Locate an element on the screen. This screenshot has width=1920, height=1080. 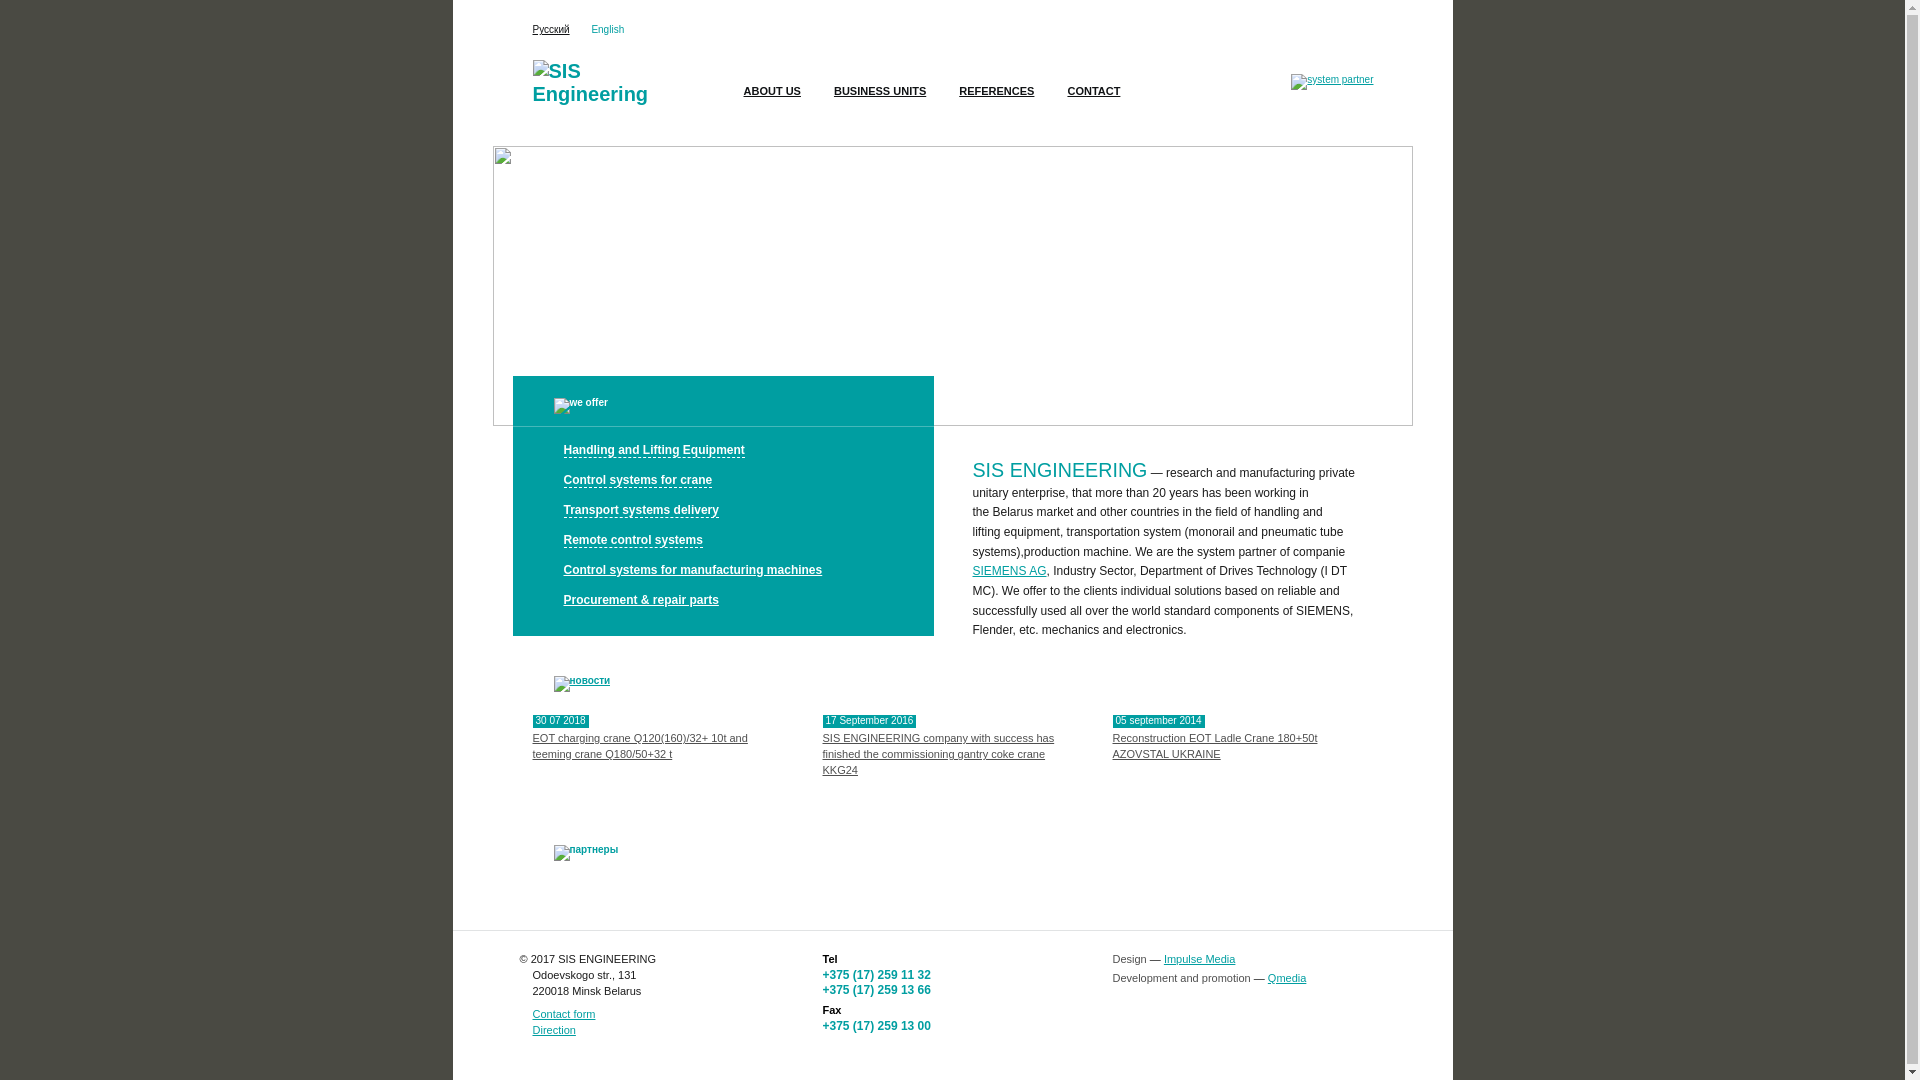
SIEMENS AG is located at coordinates (1009, 571).